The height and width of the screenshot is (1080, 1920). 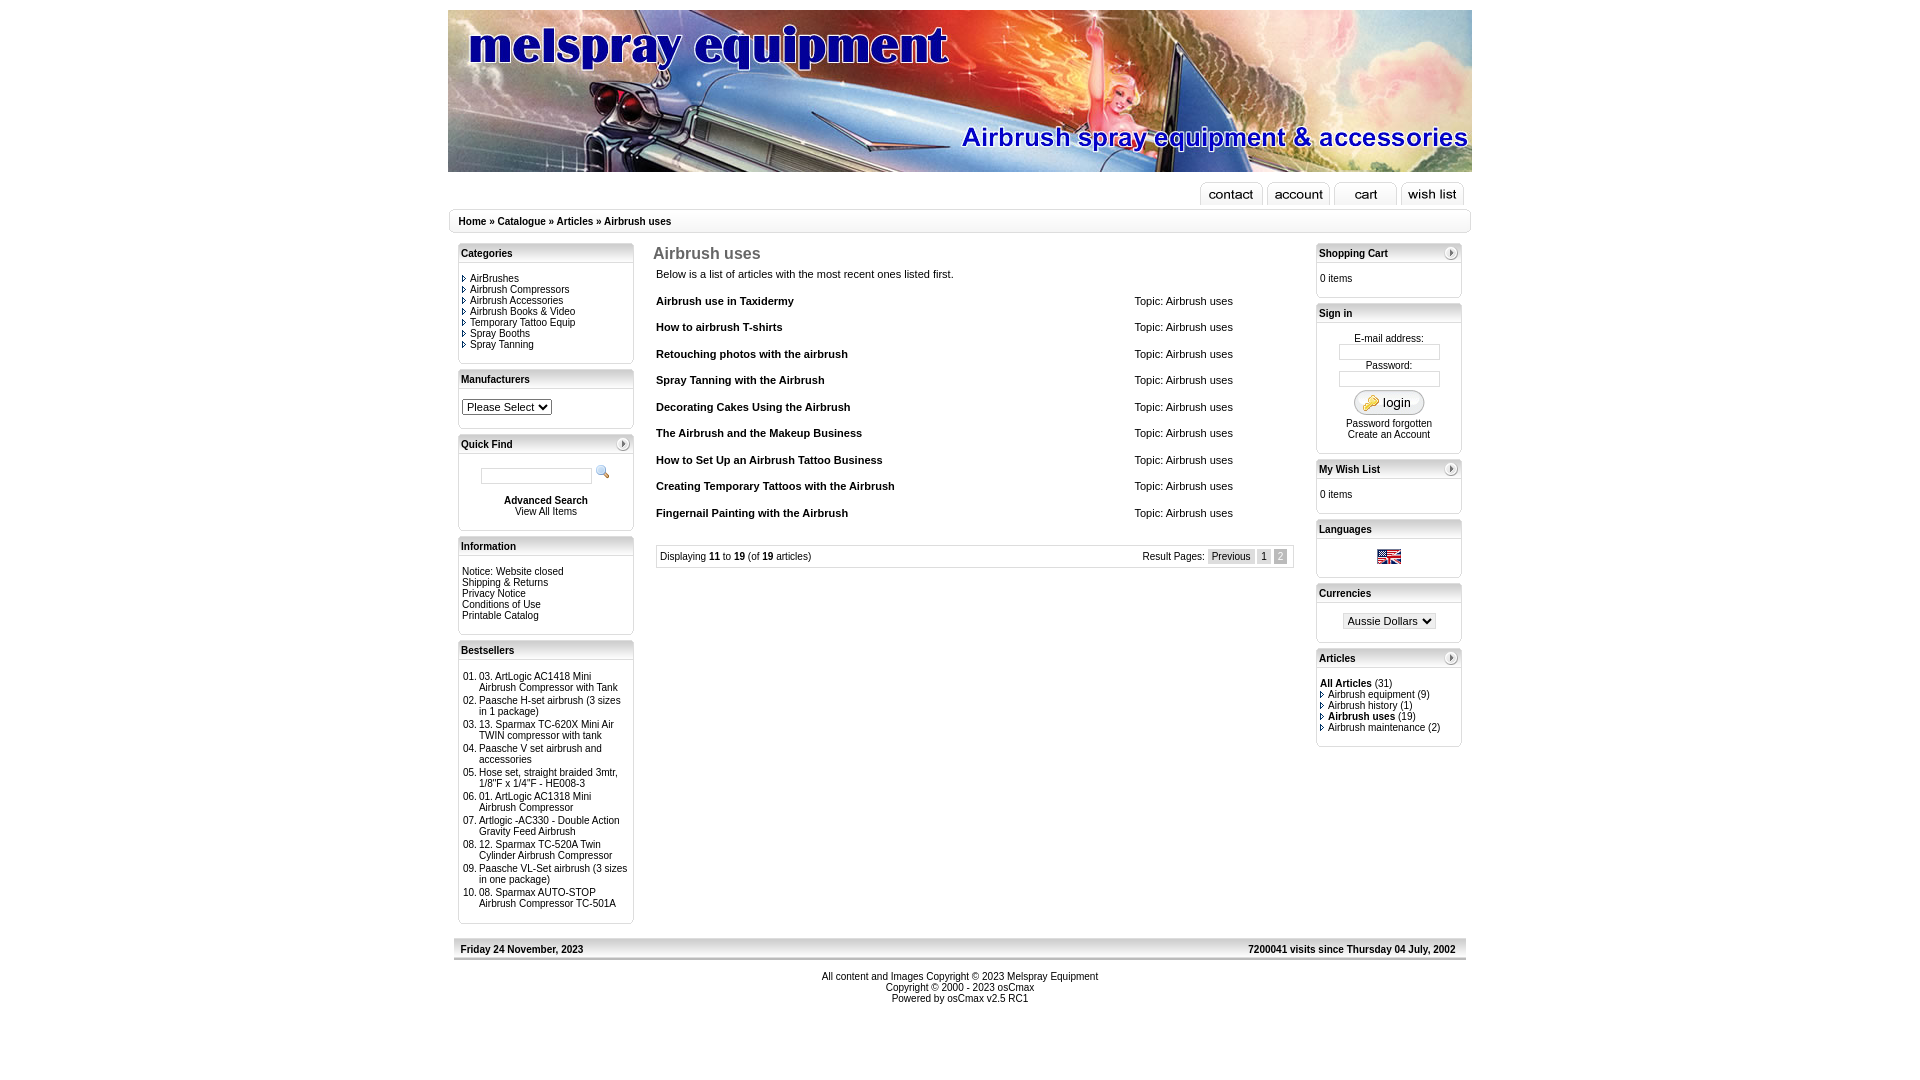 What do you see at coordinates (473, 222) in the screenshot?
I see `Home` at bounding box center [473, 222].